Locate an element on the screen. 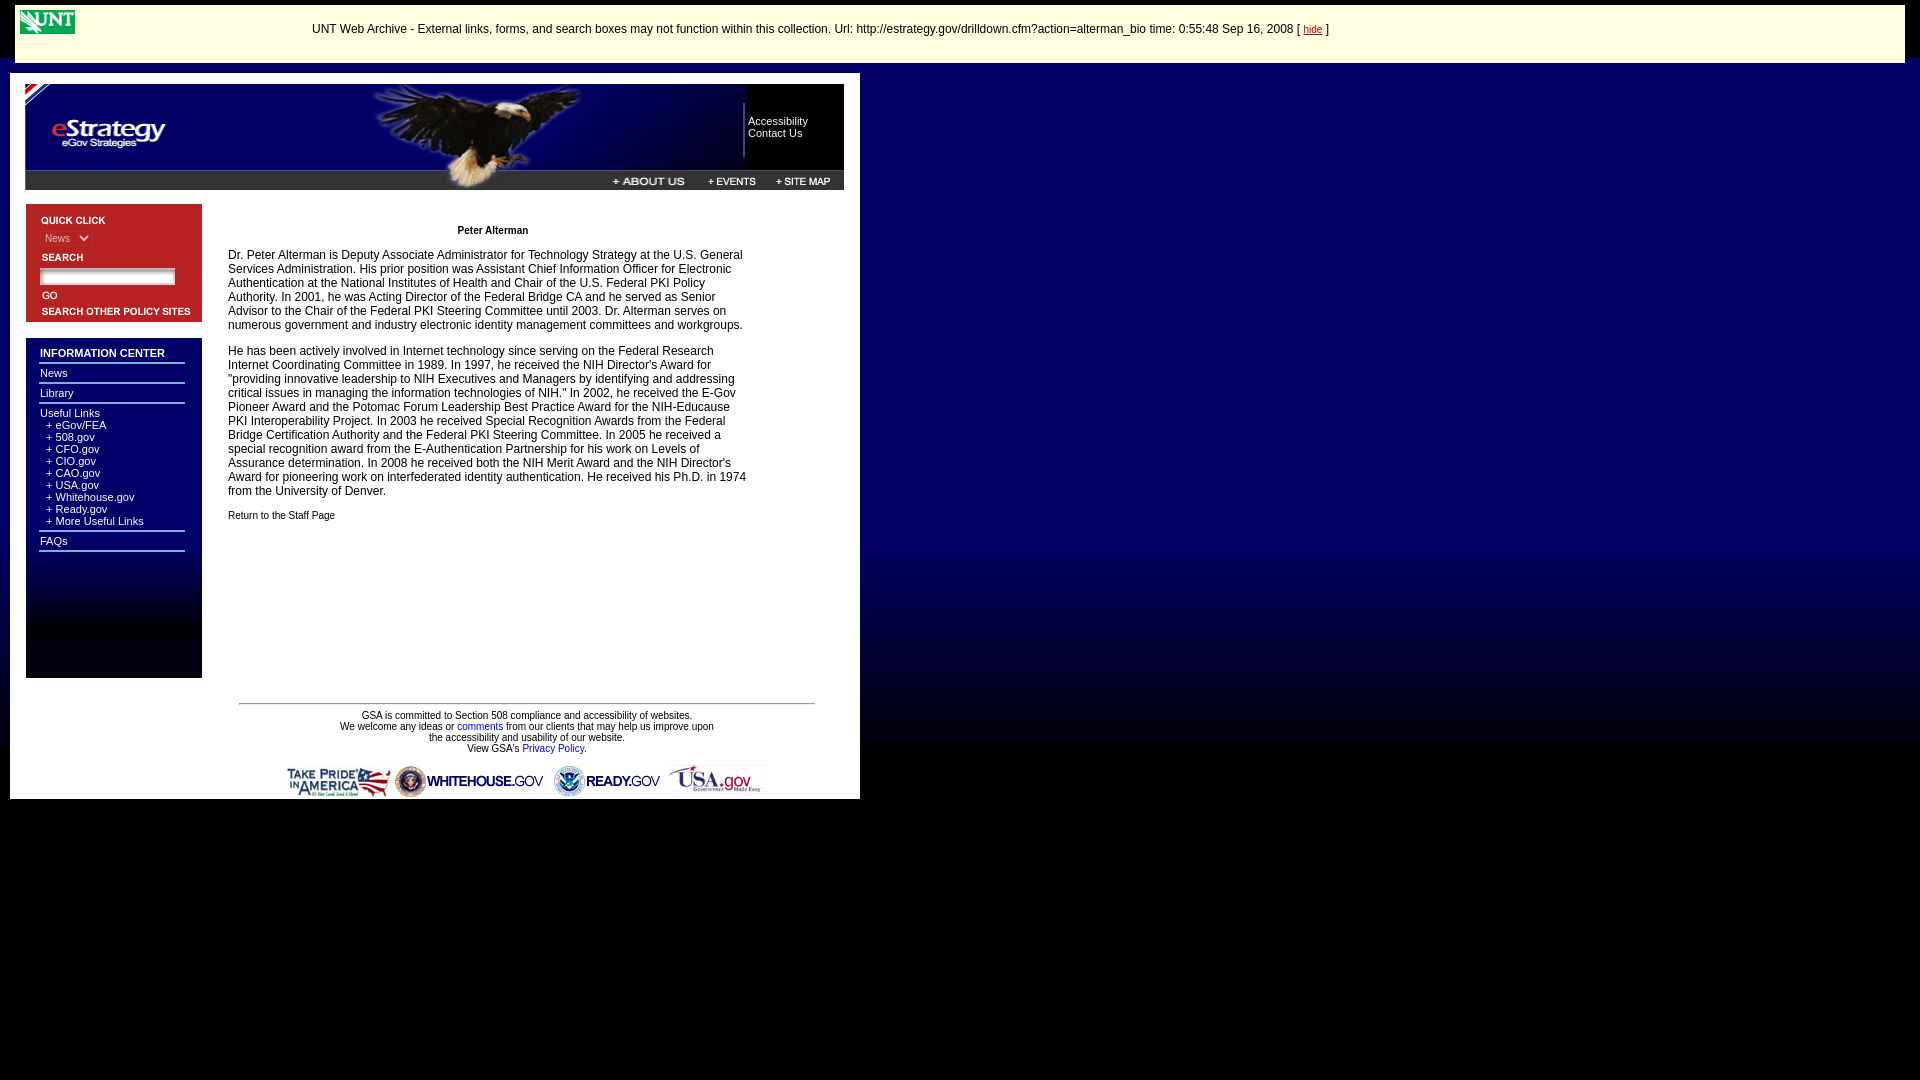  CAO.gov is located at coordinates (78, 472).